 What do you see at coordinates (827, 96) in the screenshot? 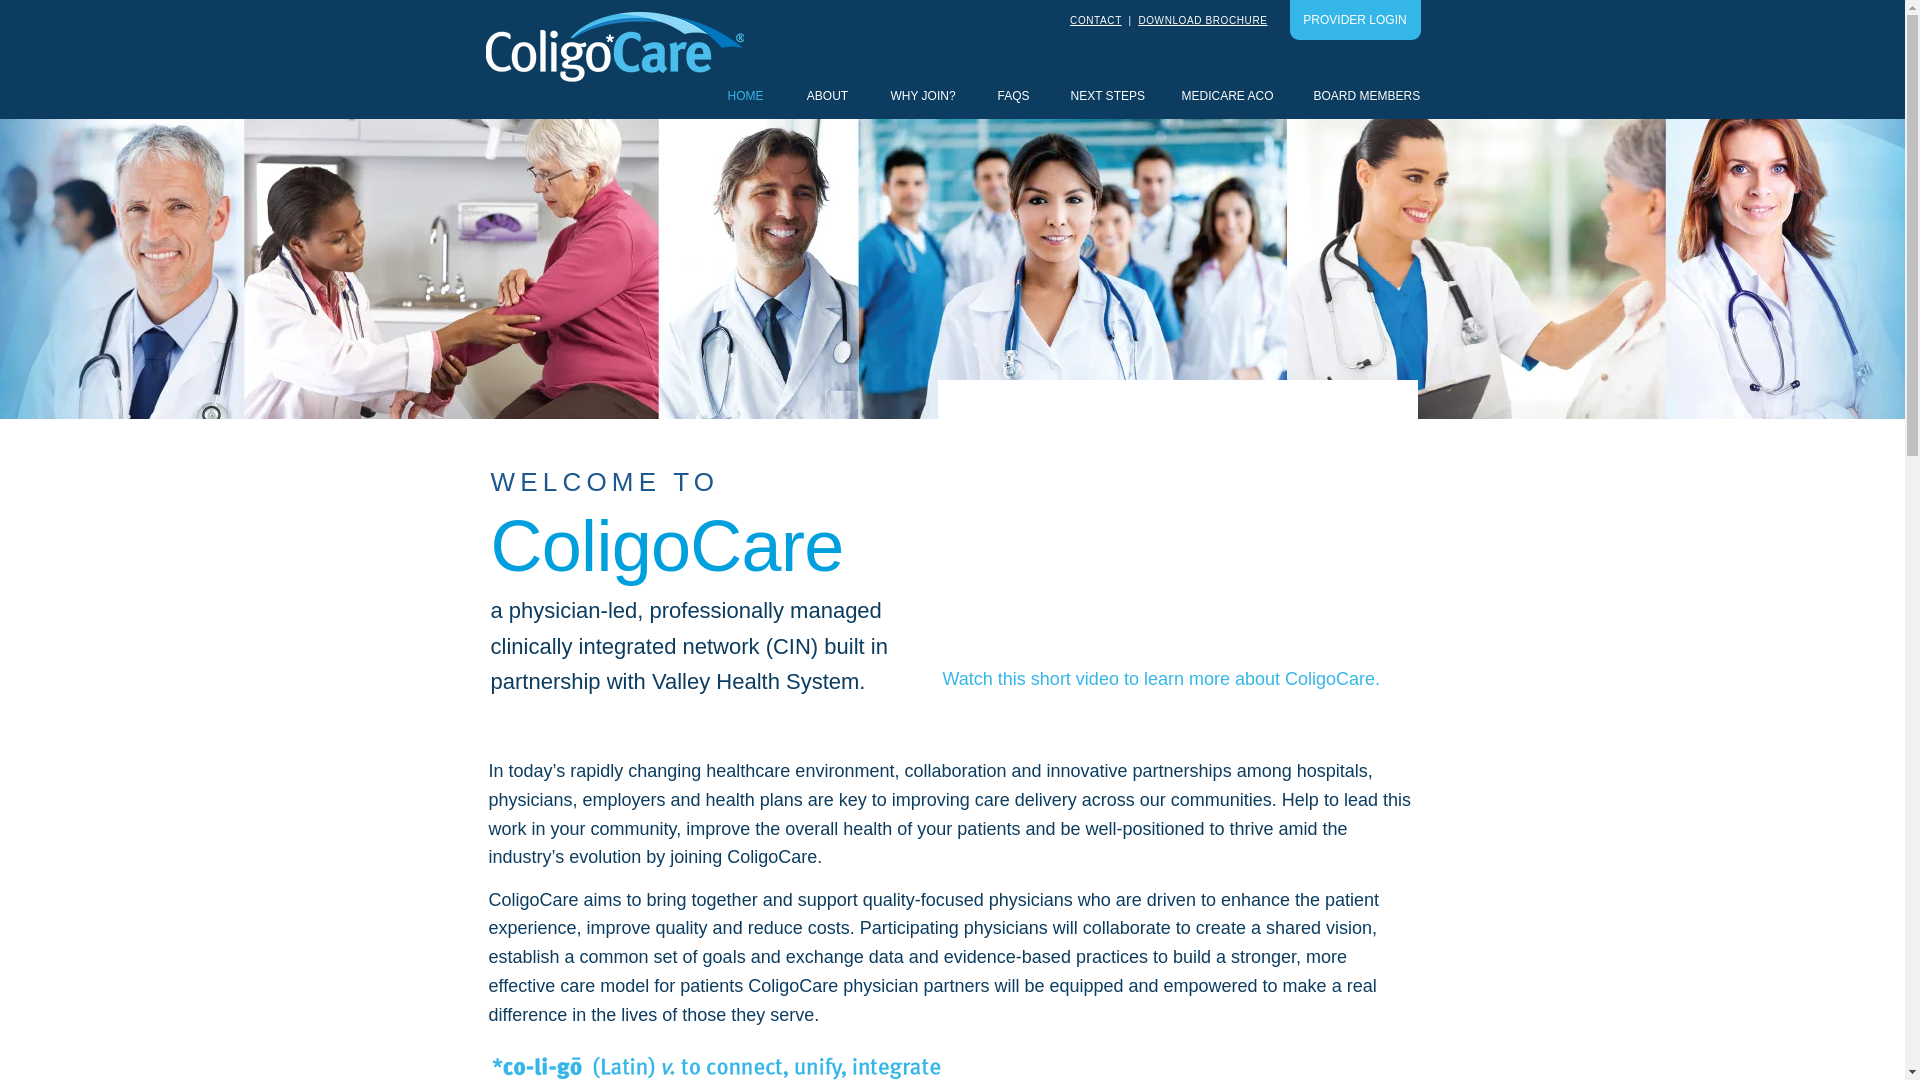
I see `ABOUT` at bounding box center [827, 96].